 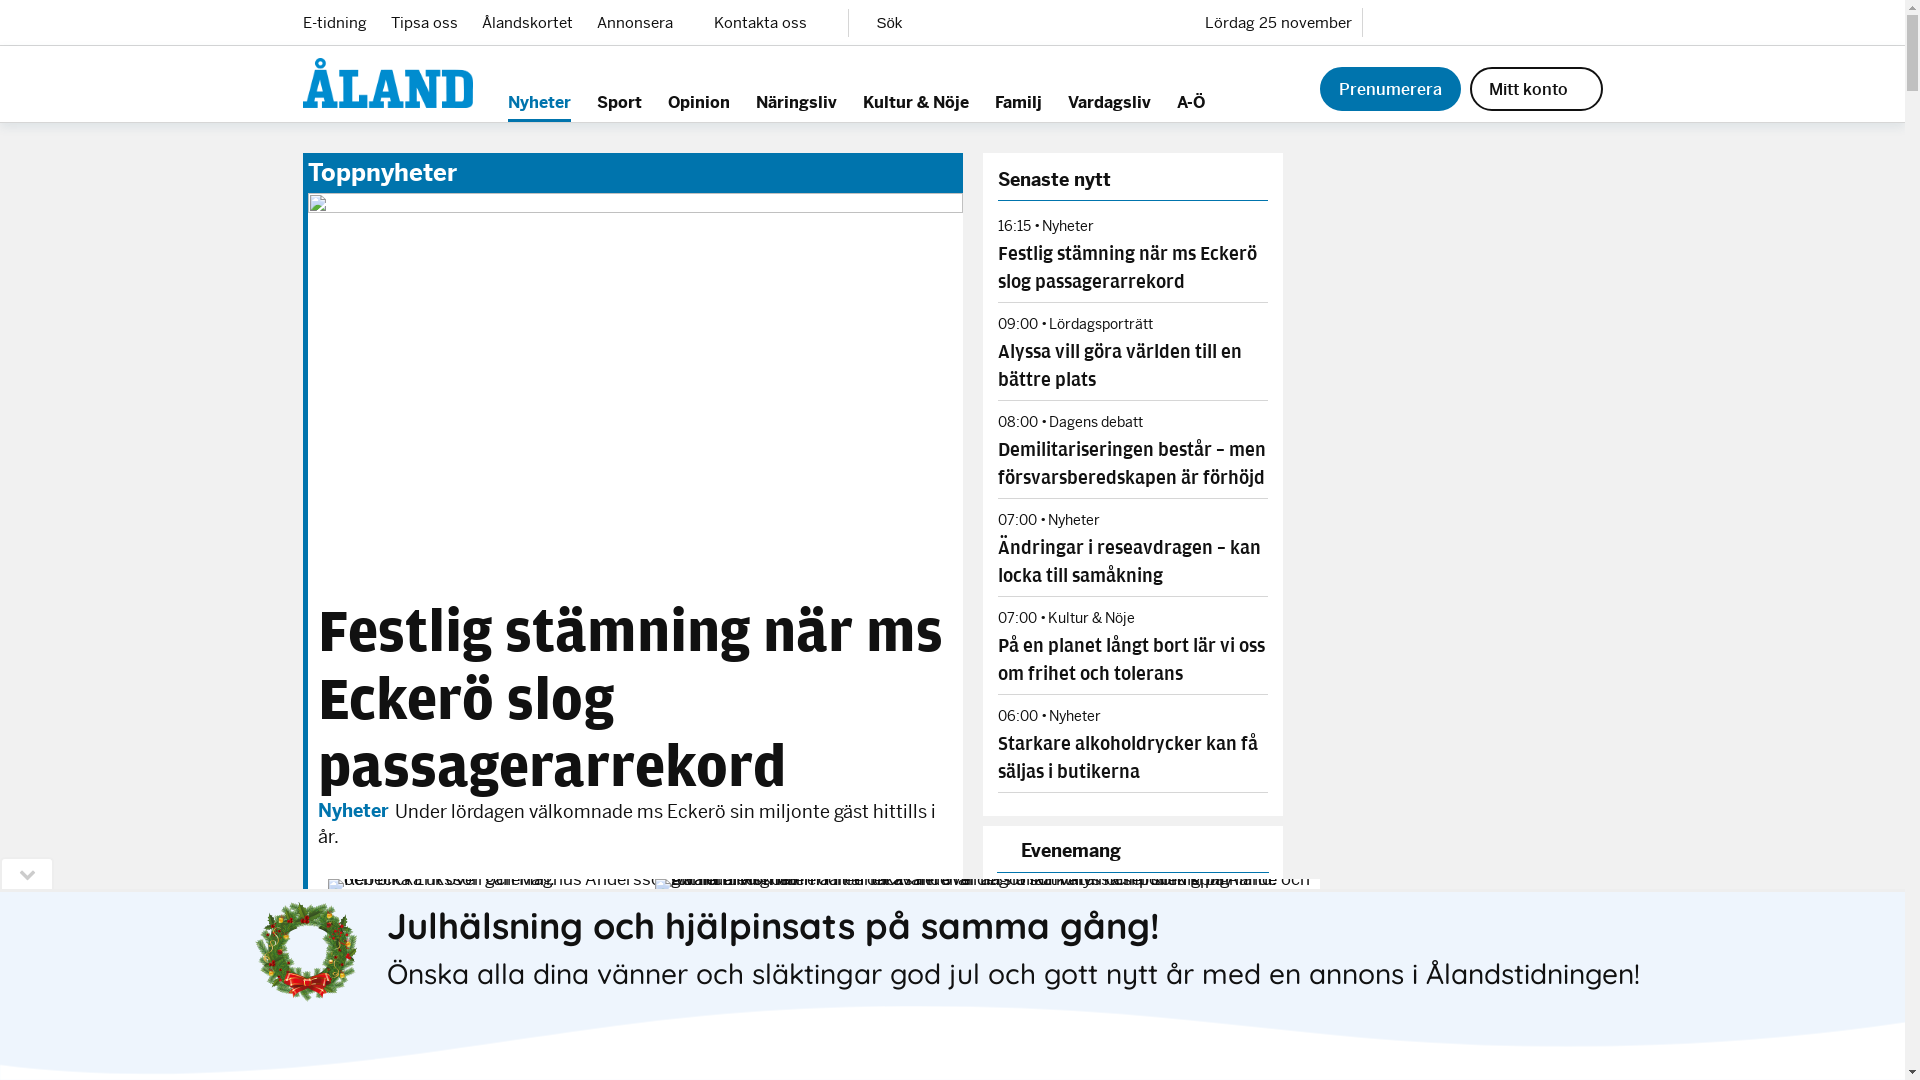 I want to click on Prenumerera, so click(x=1390, y=89).